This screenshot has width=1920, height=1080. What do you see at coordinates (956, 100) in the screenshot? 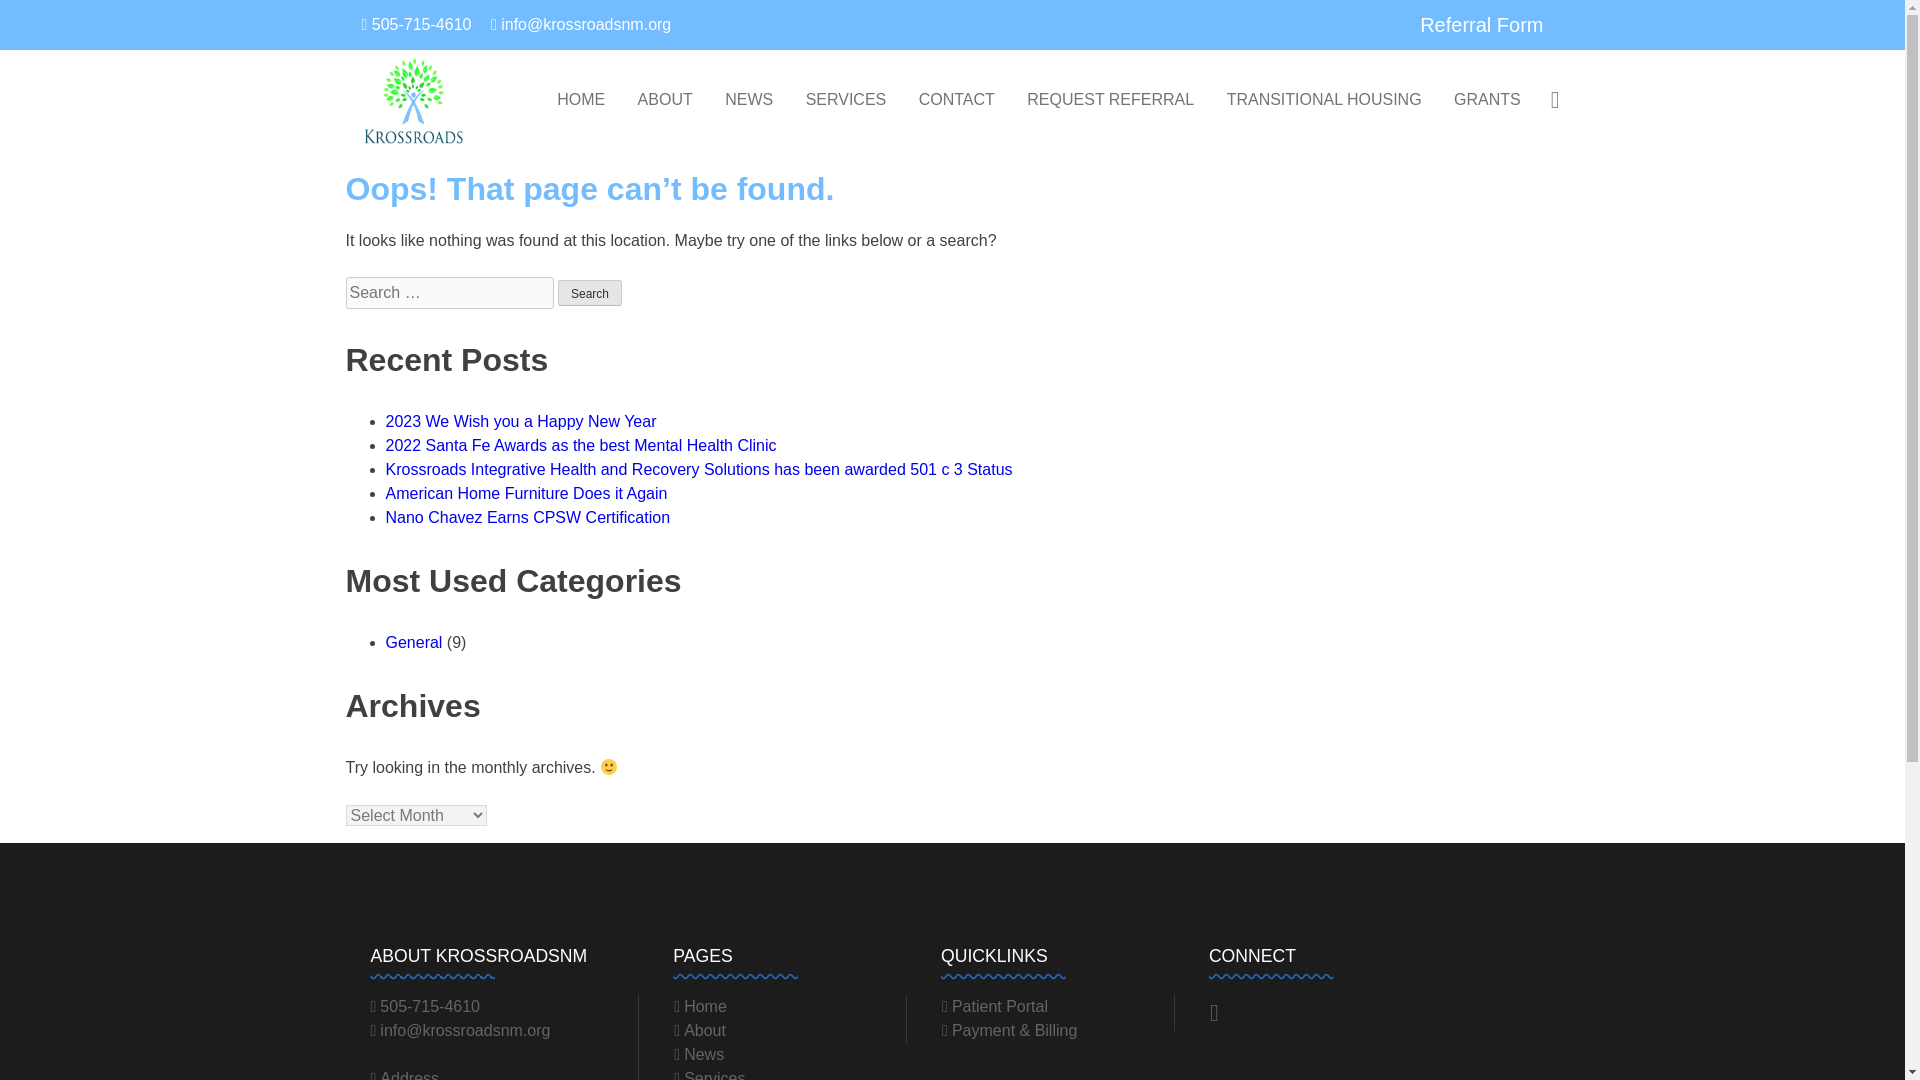
I see `CONTACT` at bounding box center [956, 100].